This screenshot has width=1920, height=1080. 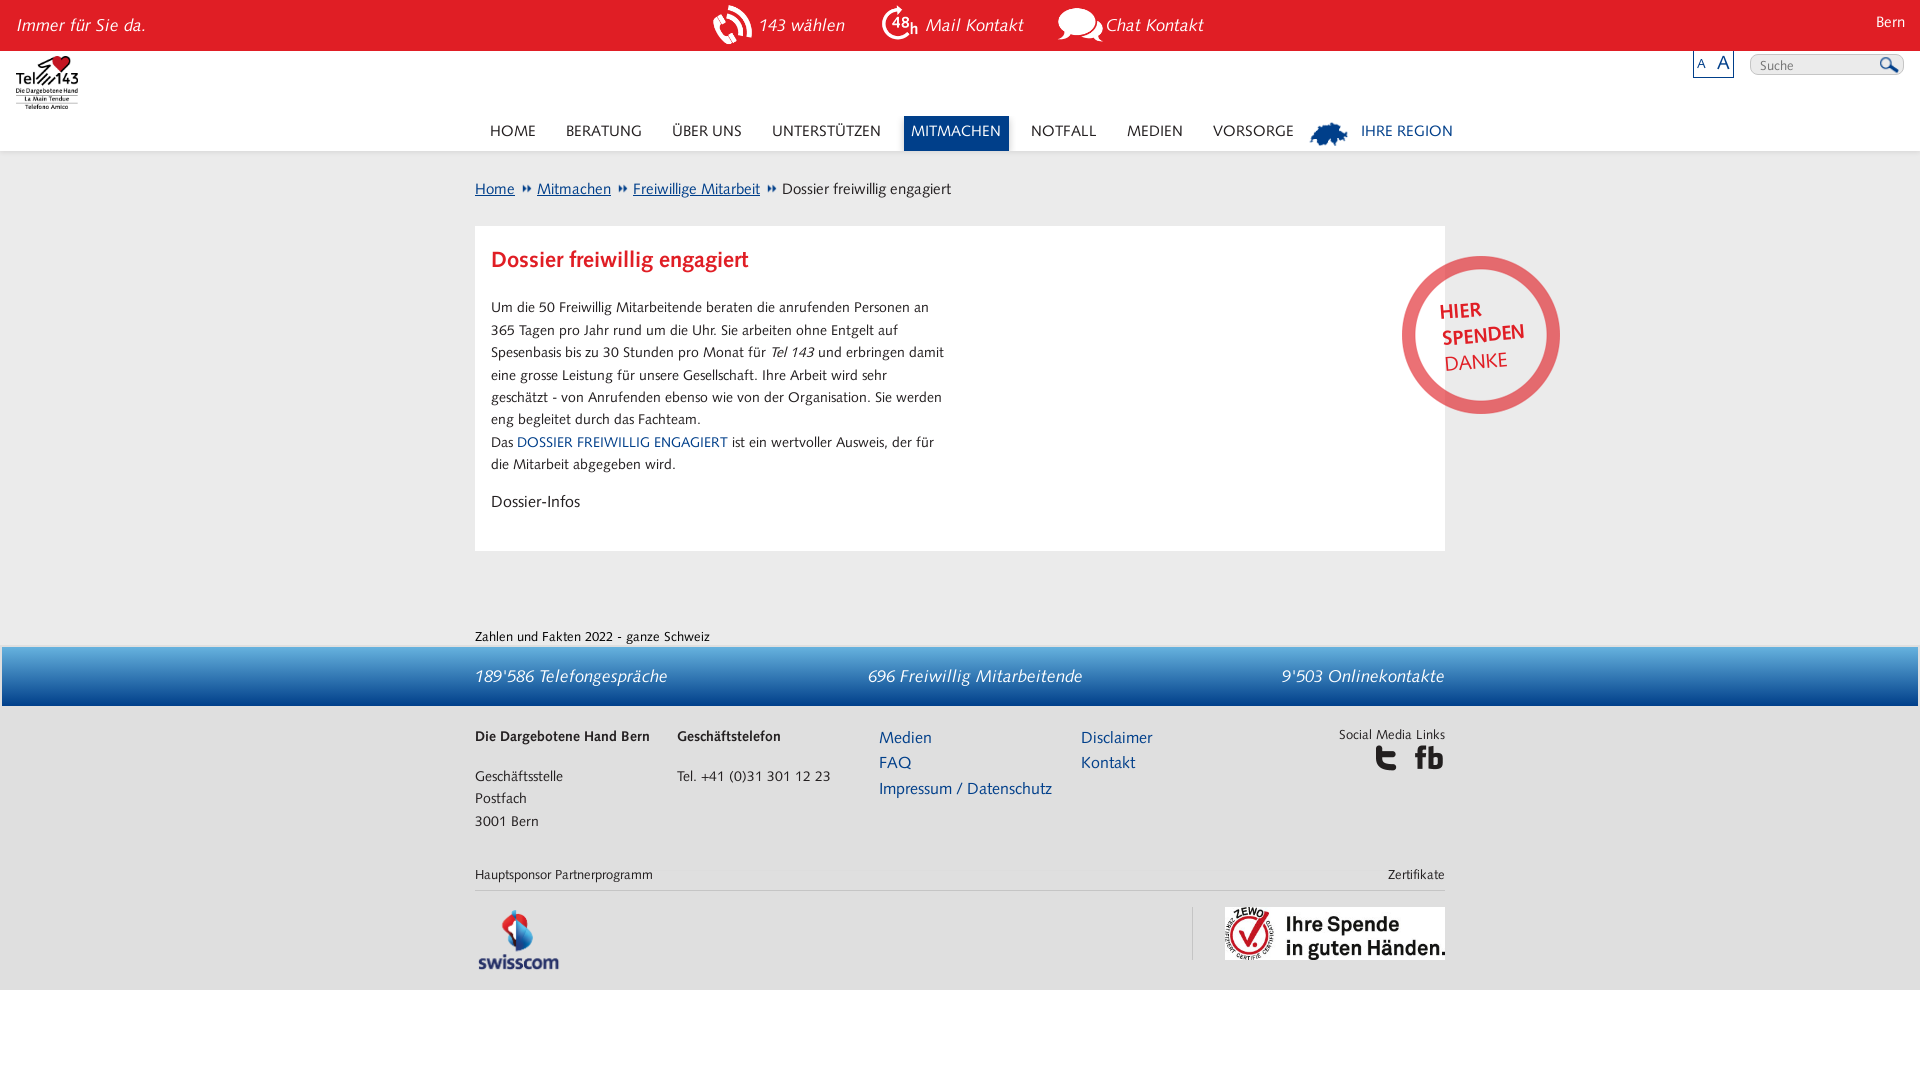 What do you see at coordinates (495, 189) in the screenshot?
I see `Home` at bounding box center [495, 189].